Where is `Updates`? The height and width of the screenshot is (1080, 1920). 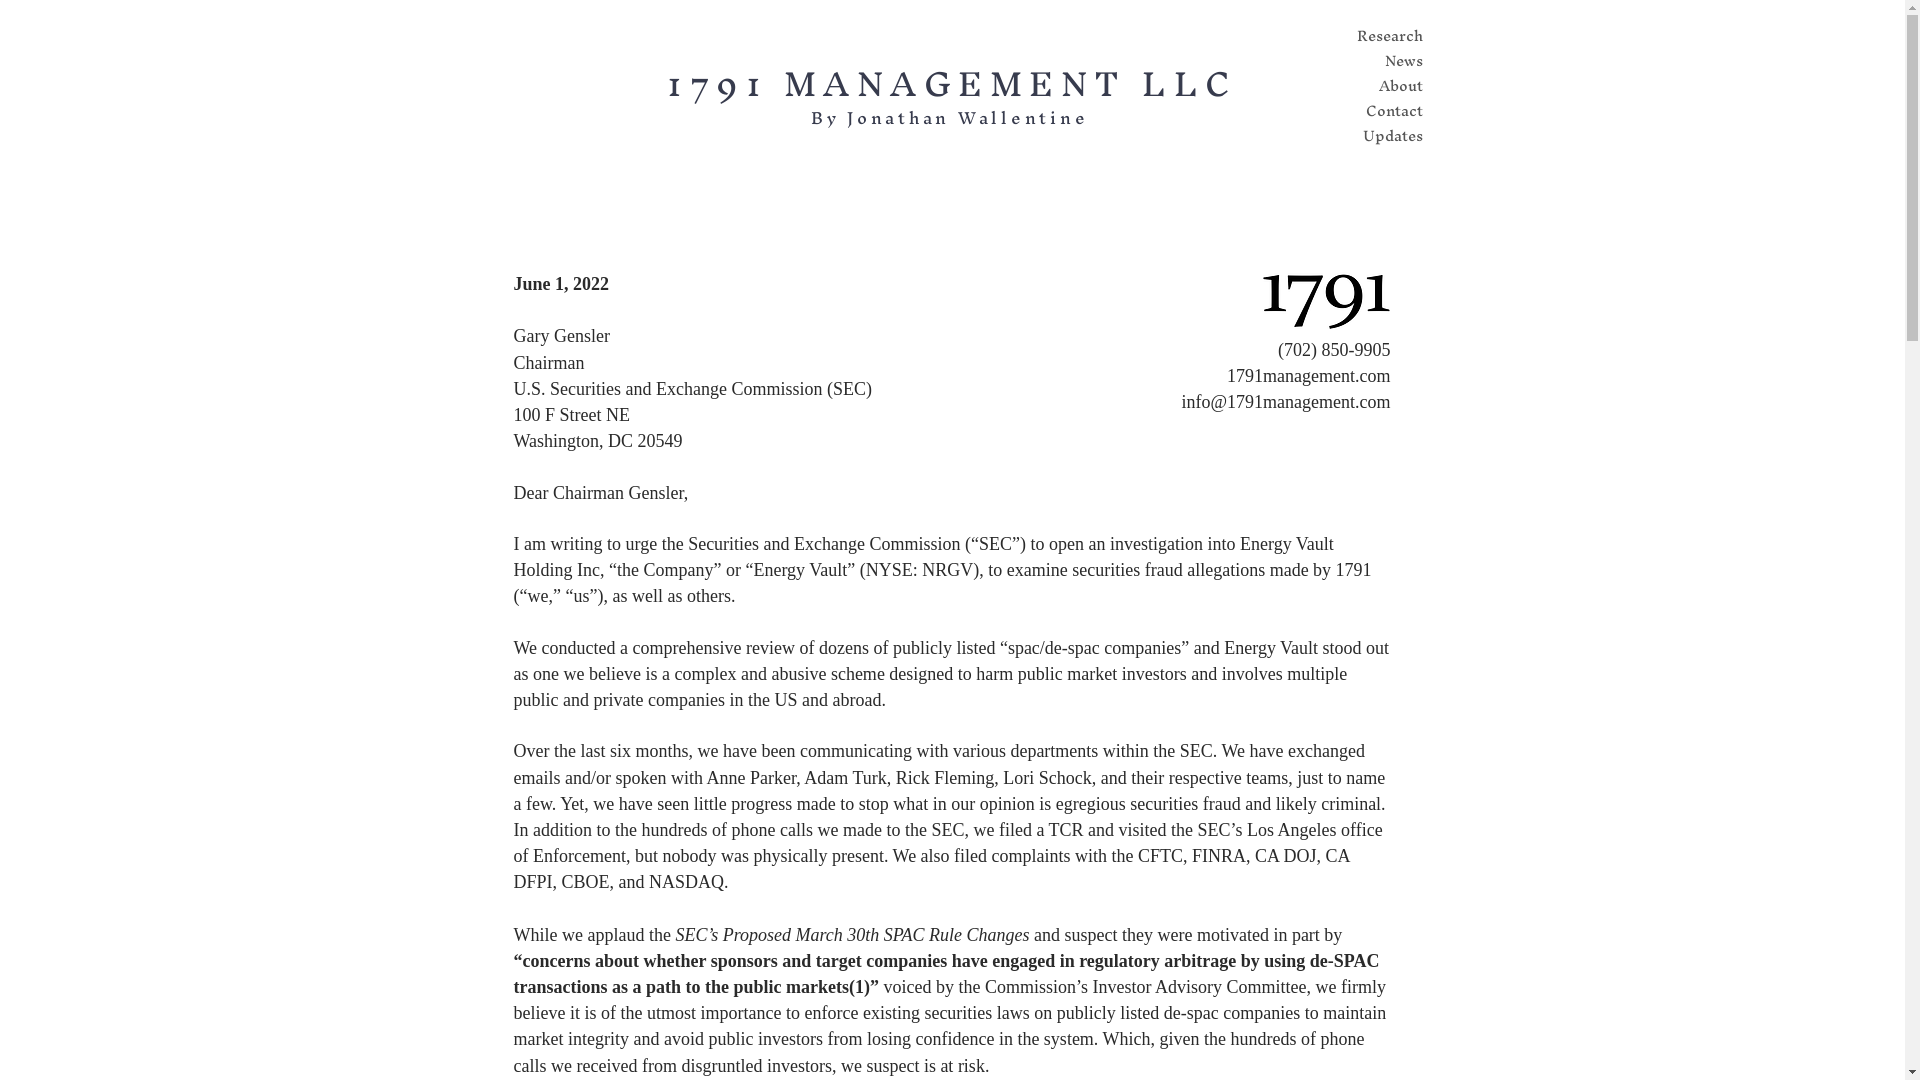 Updates is located at coordinates (1364, 136).